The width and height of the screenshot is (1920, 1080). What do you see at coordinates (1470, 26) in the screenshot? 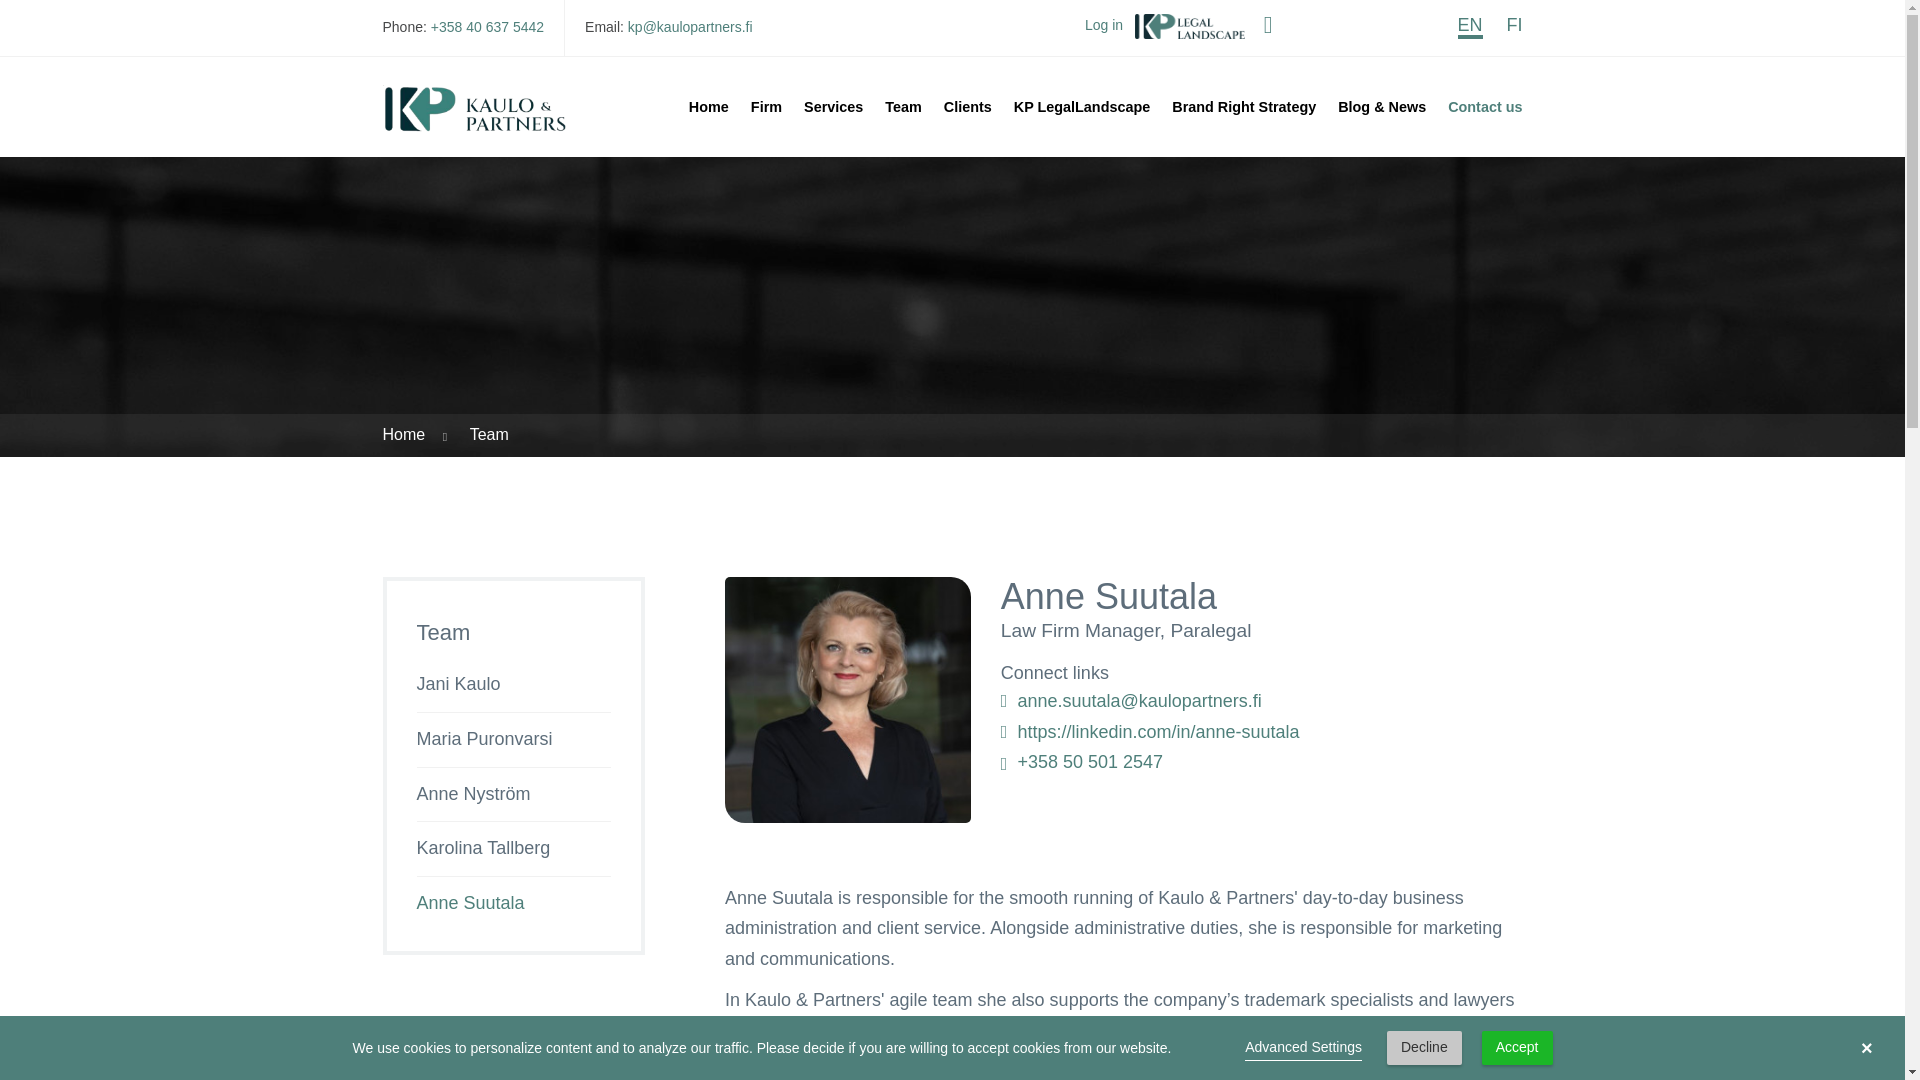
I see `EN` at bounding box center [1470, 26].